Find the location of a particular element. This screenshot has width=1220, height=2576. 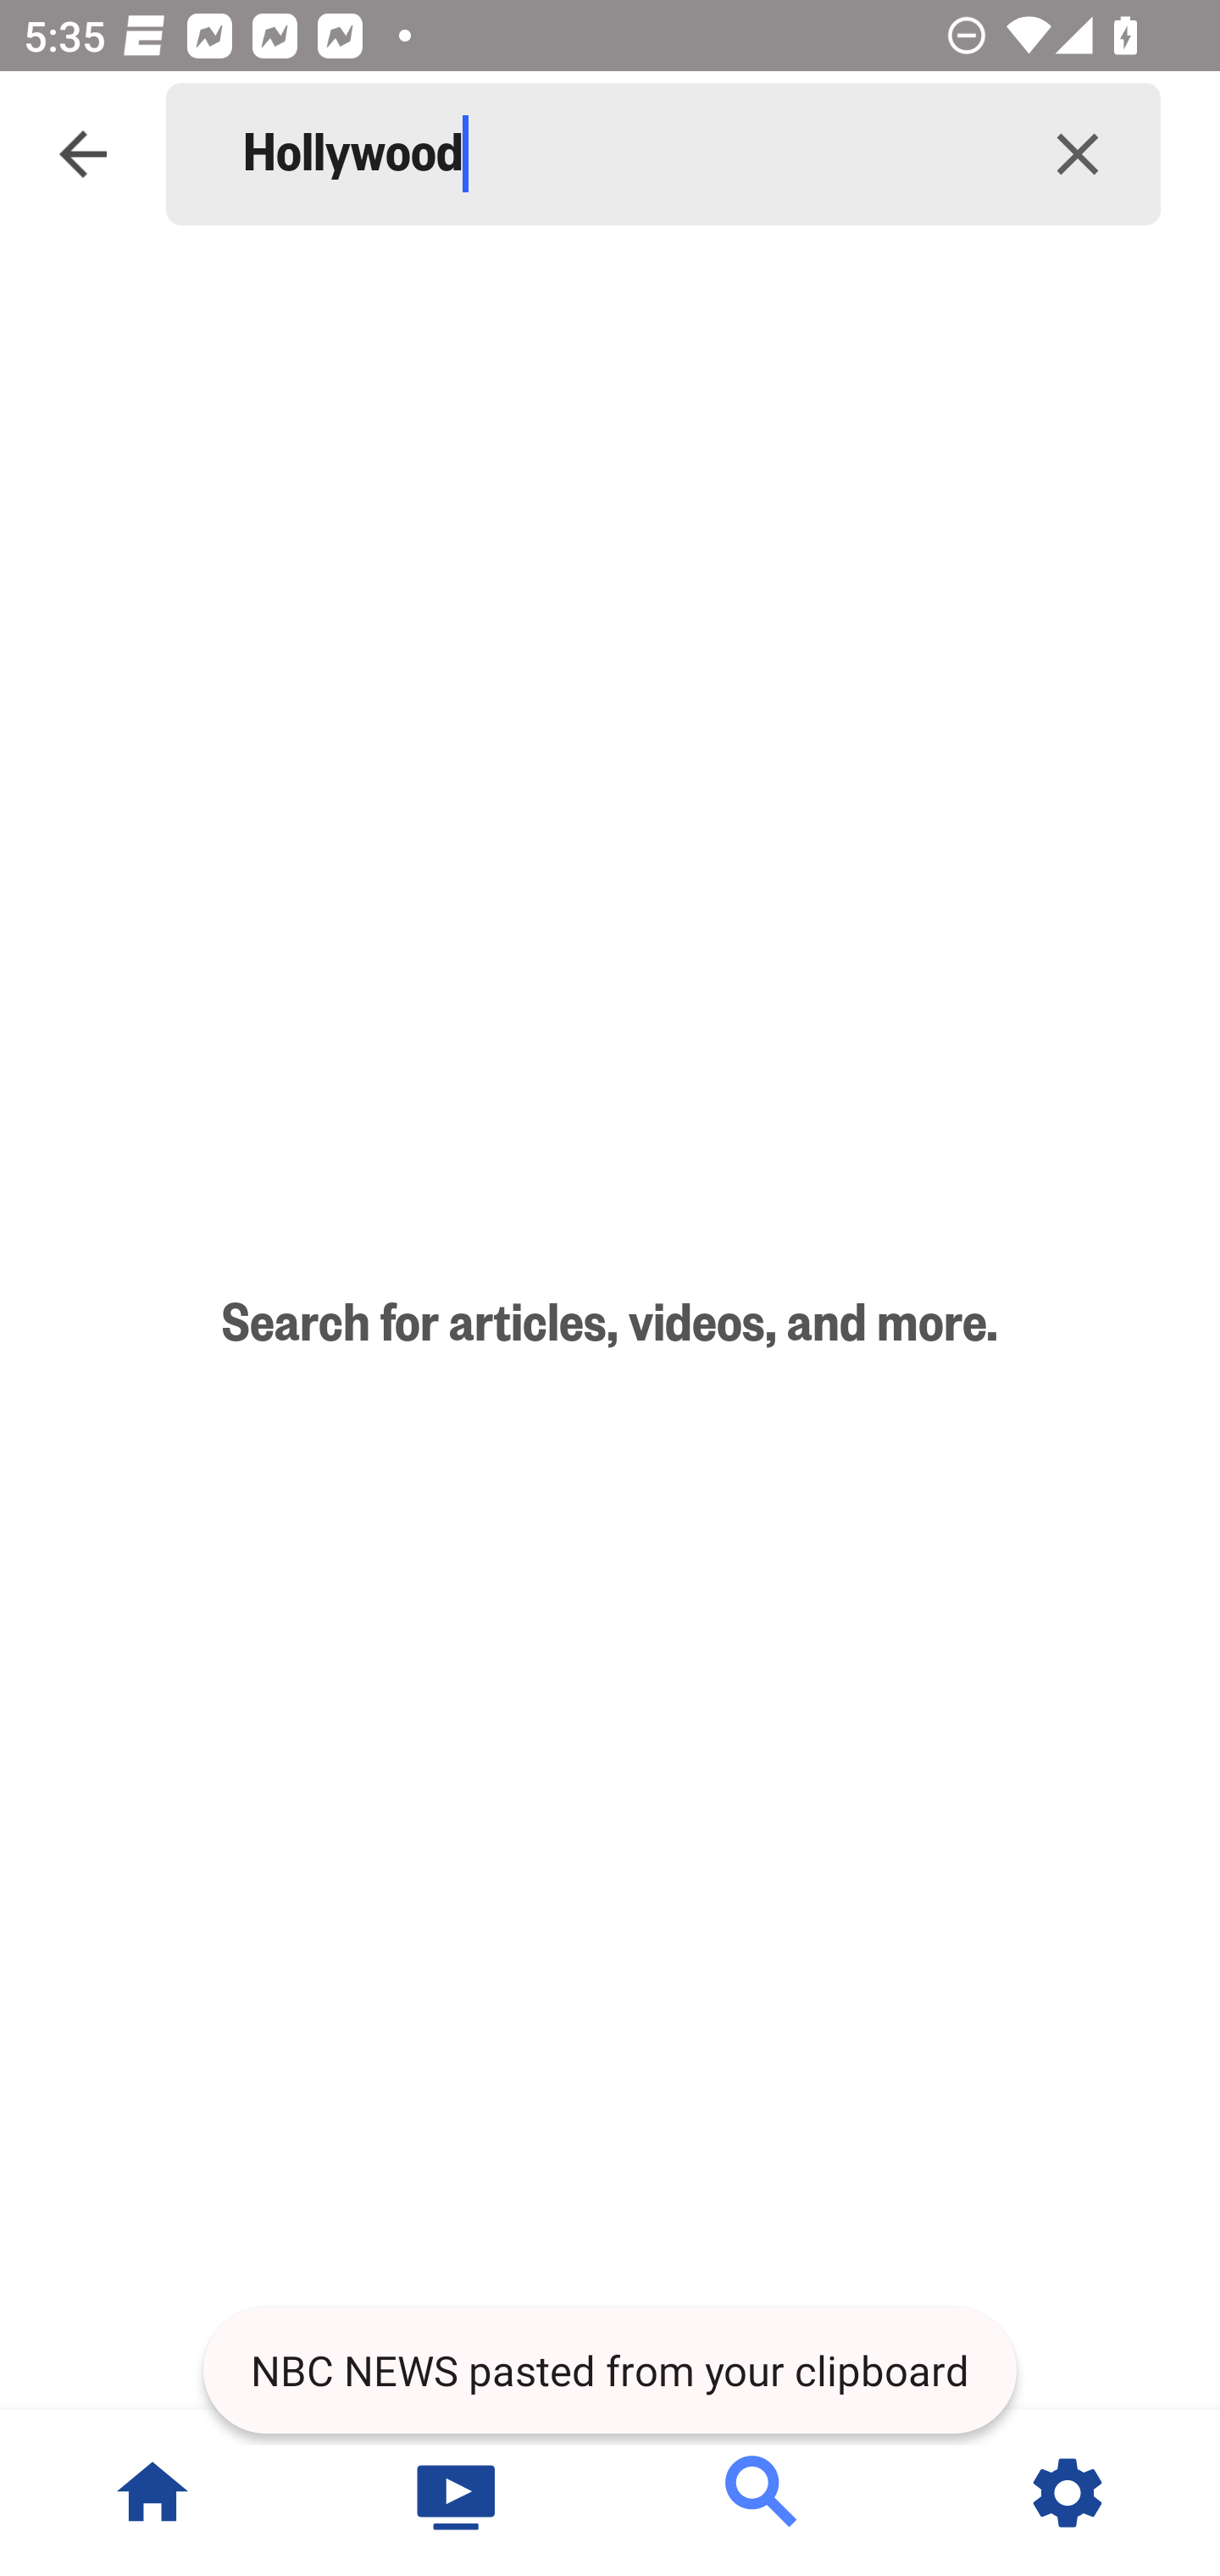

Navigate up is located at coordinates (83, 154).